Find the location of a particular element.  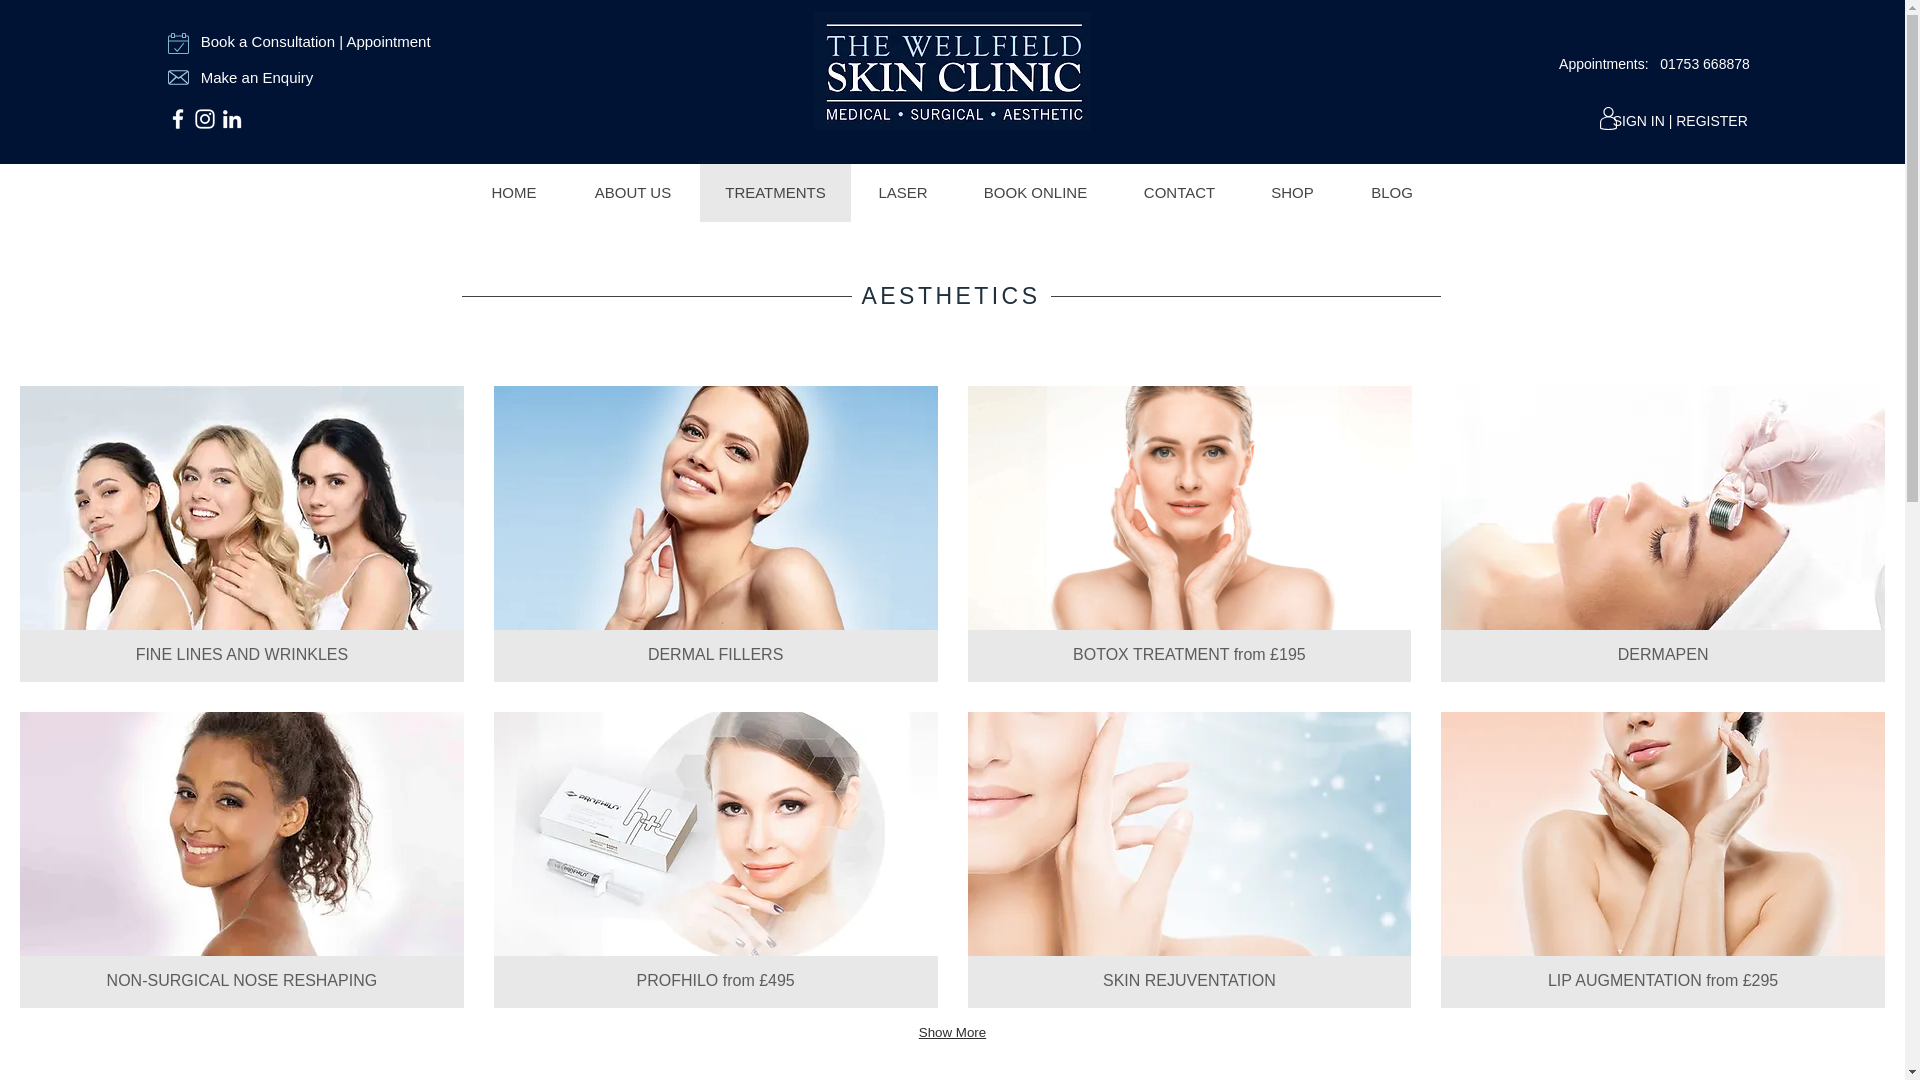

Make an Enquiry is located at coordinates (258, 78).